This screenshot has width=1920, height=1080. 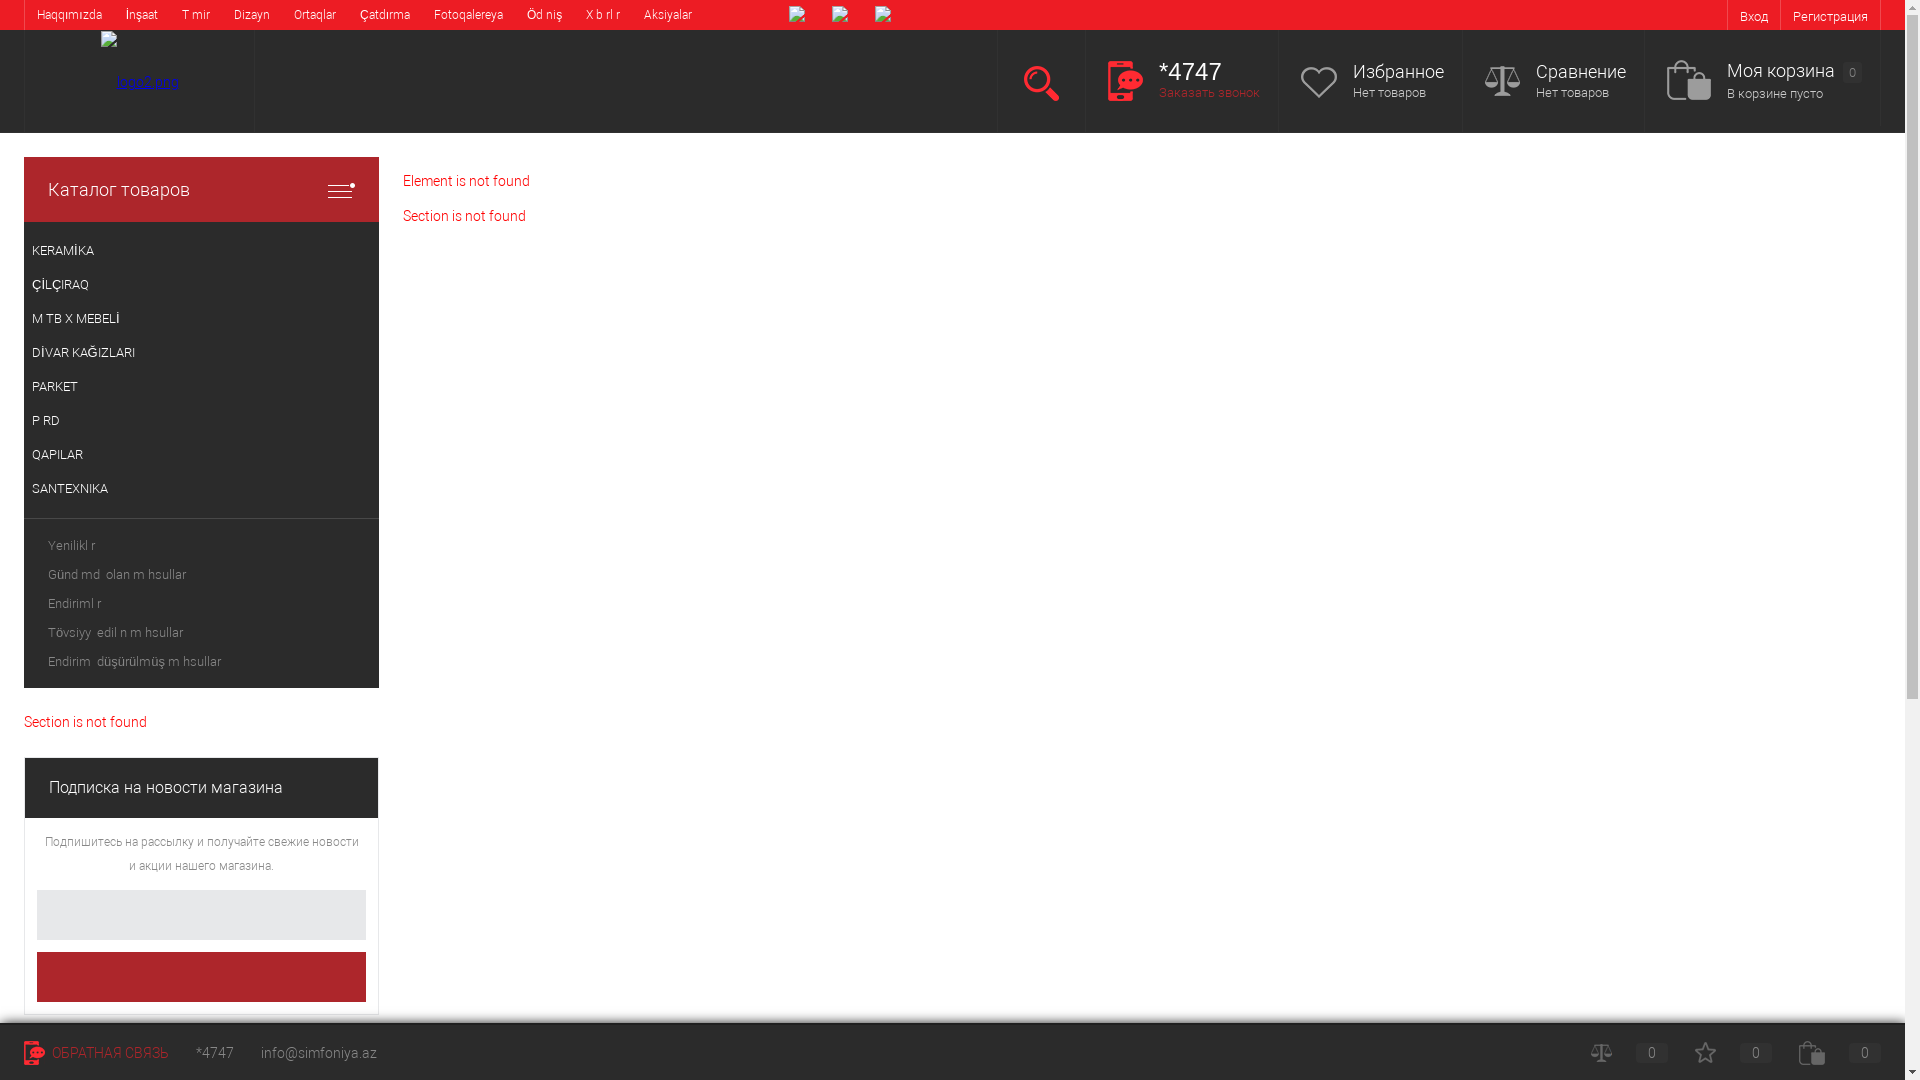 What do you see at coordinates (1734, 1053) in the screenshot?
I see `0` at bounding box center [1734, 1053].